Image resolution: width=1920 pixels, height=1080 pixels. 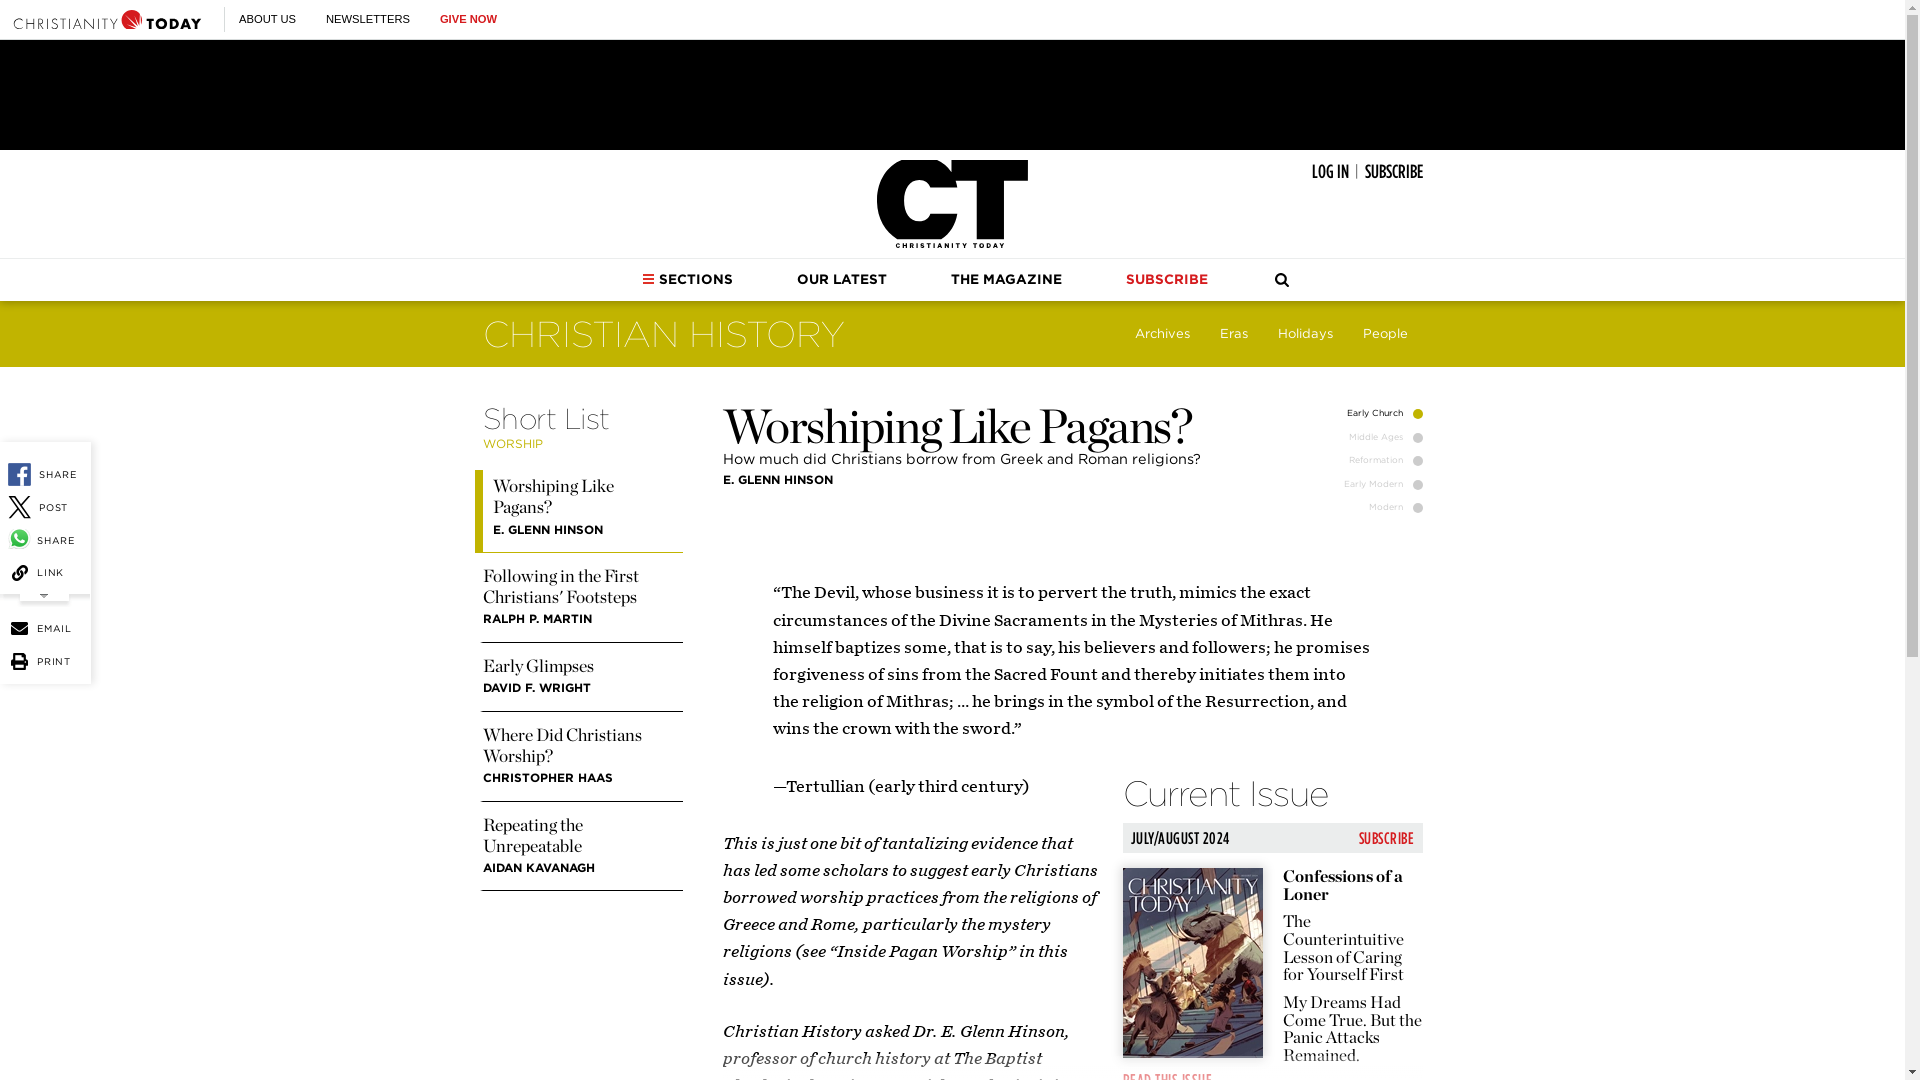 What do you see at coordinates (368, 19) in the screenshot?
I see `NEWSLETTERS` at bounding box center [368, 19].